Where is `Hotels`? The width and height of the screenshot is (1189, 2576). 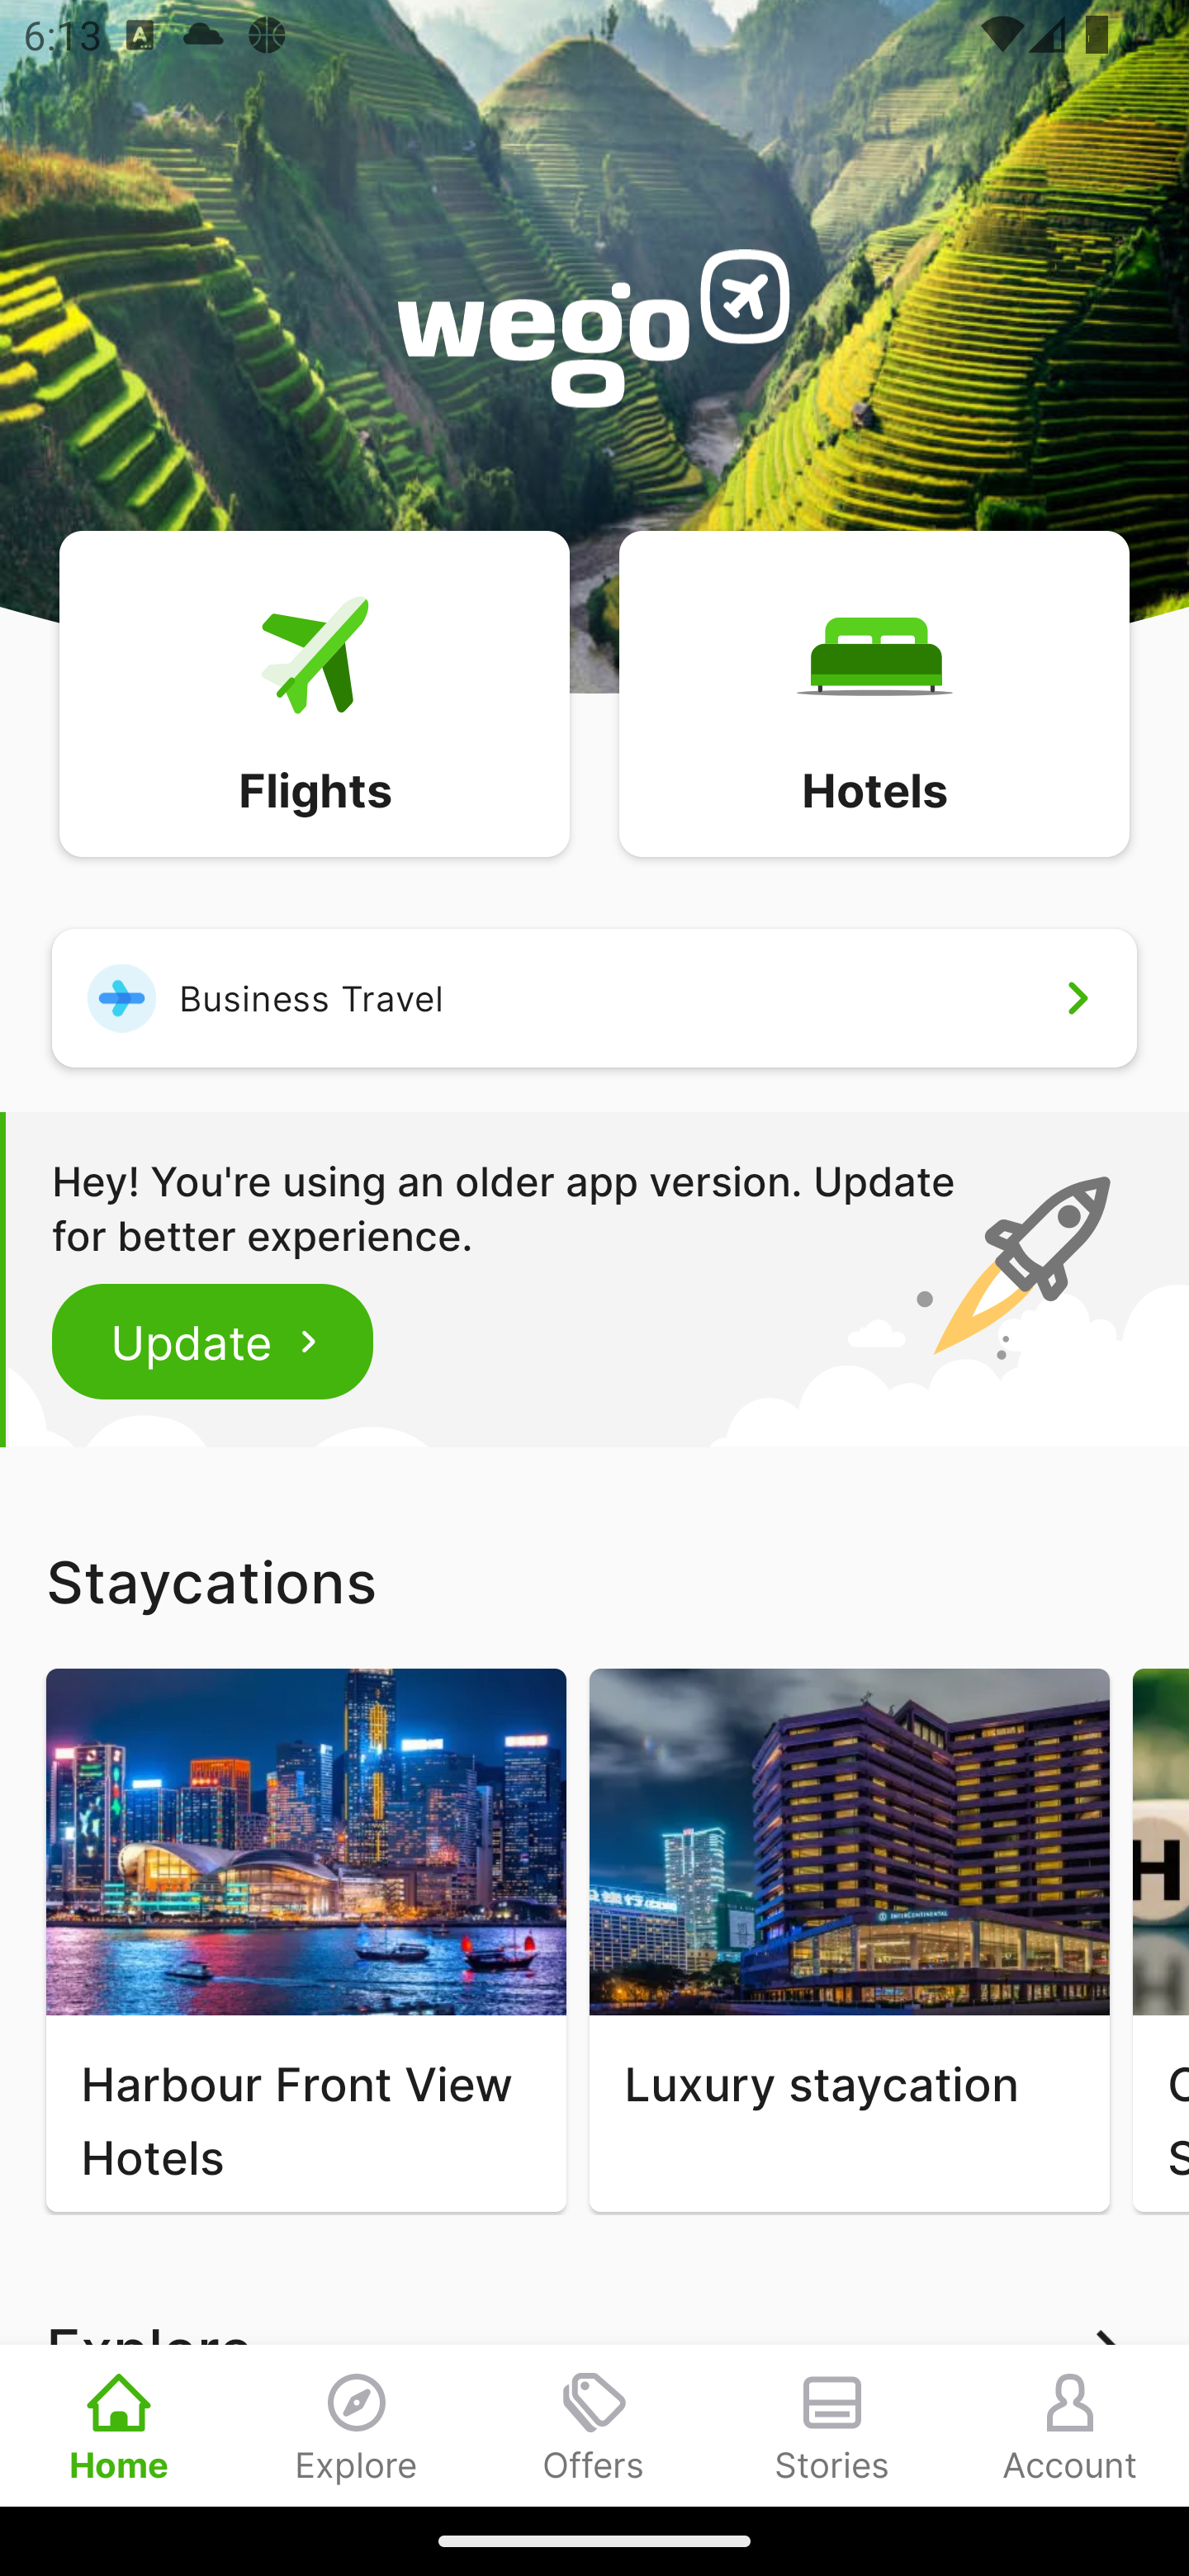 Hotels is located at coordinates (874, 692).